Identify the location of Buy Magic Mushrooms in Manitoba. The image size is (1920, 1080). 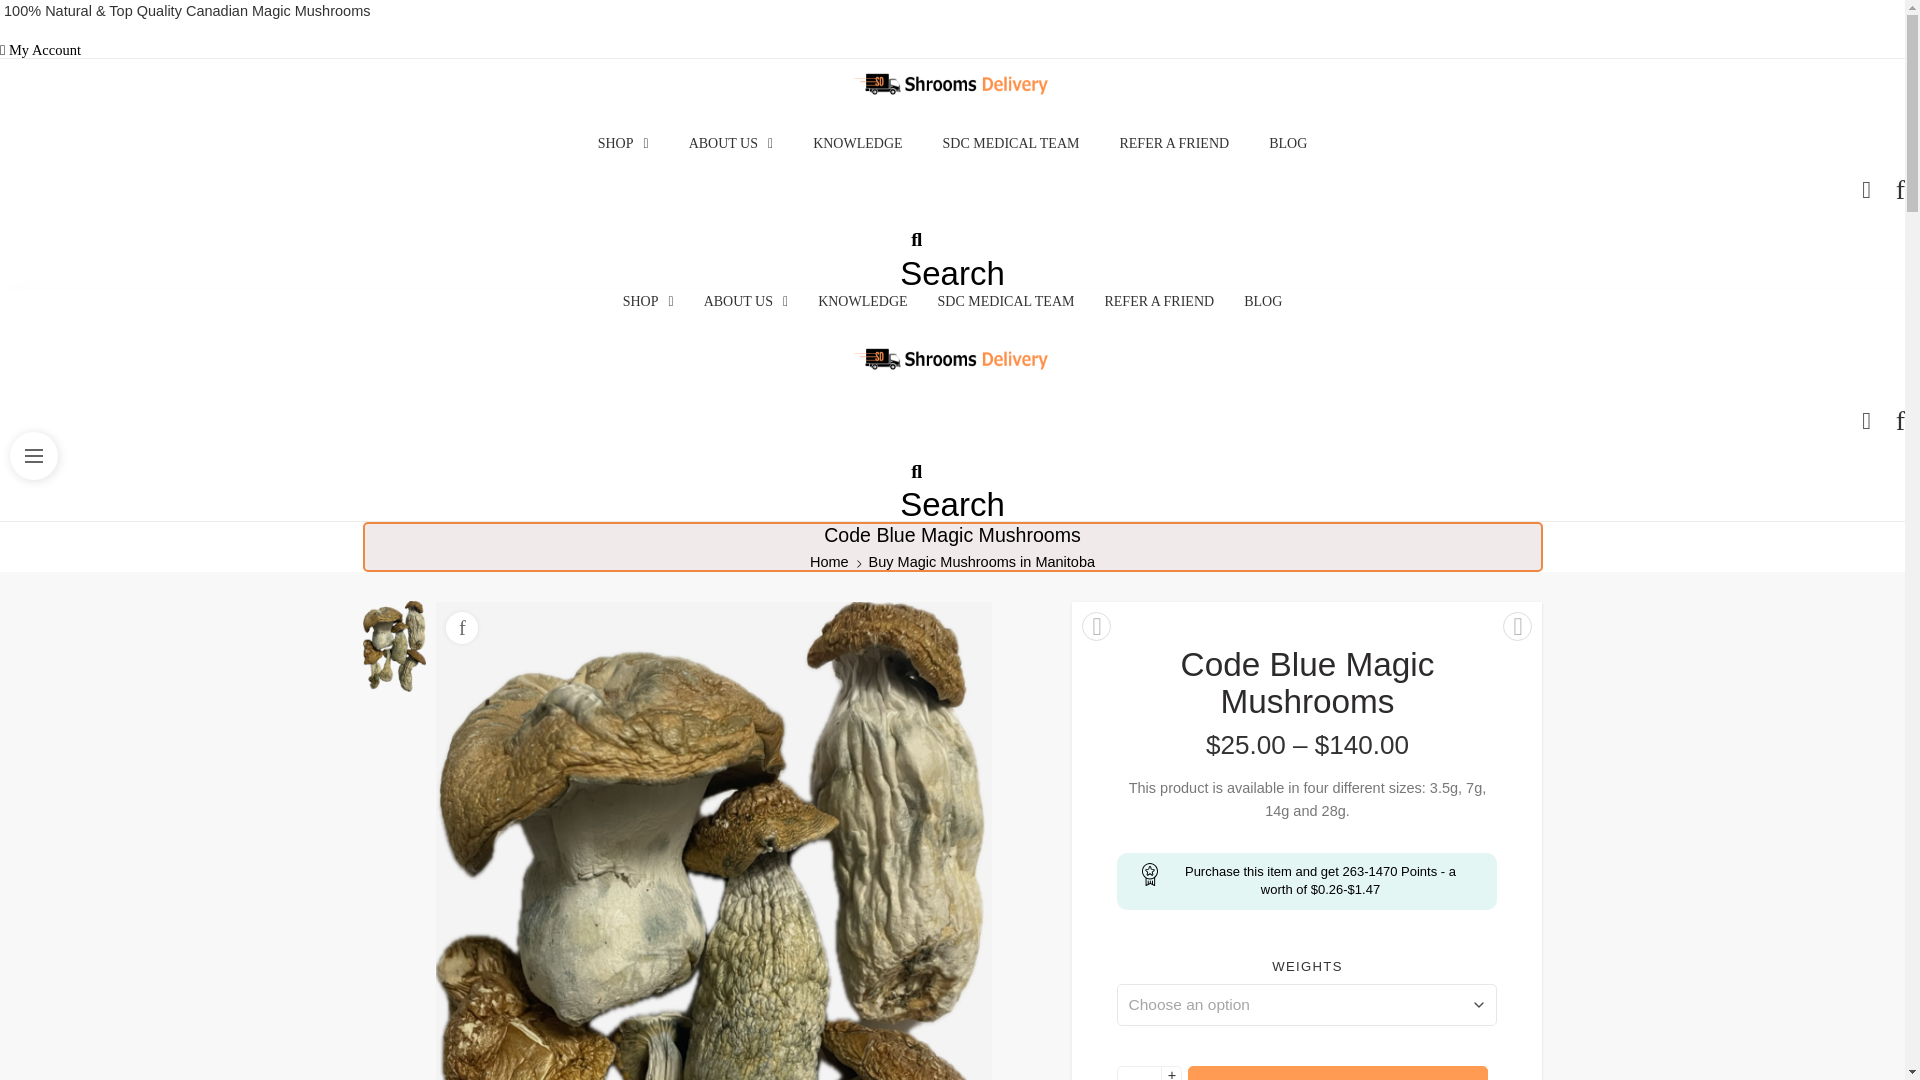
(982, 562).